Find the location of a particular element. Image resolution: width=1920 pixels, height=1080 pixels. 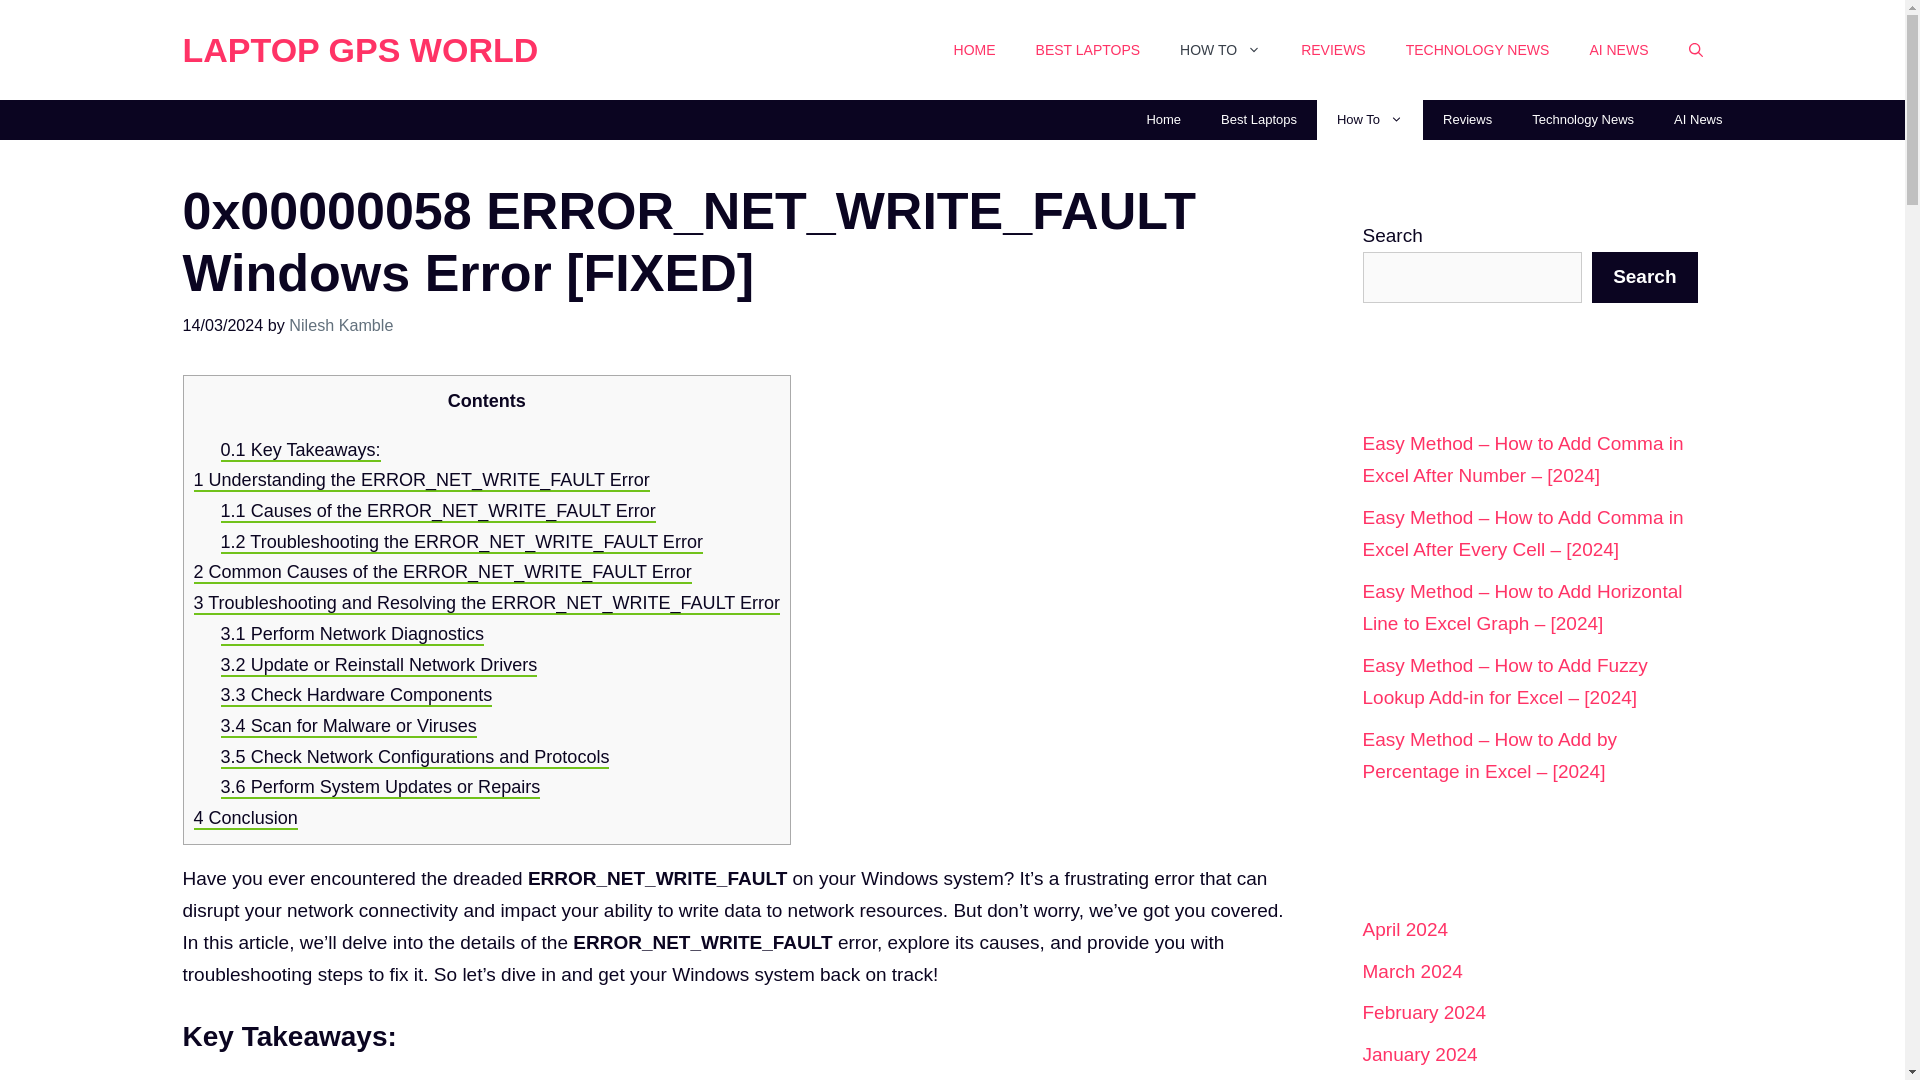

3.3 Check Hardware Components is located at coordinates (356, 696).